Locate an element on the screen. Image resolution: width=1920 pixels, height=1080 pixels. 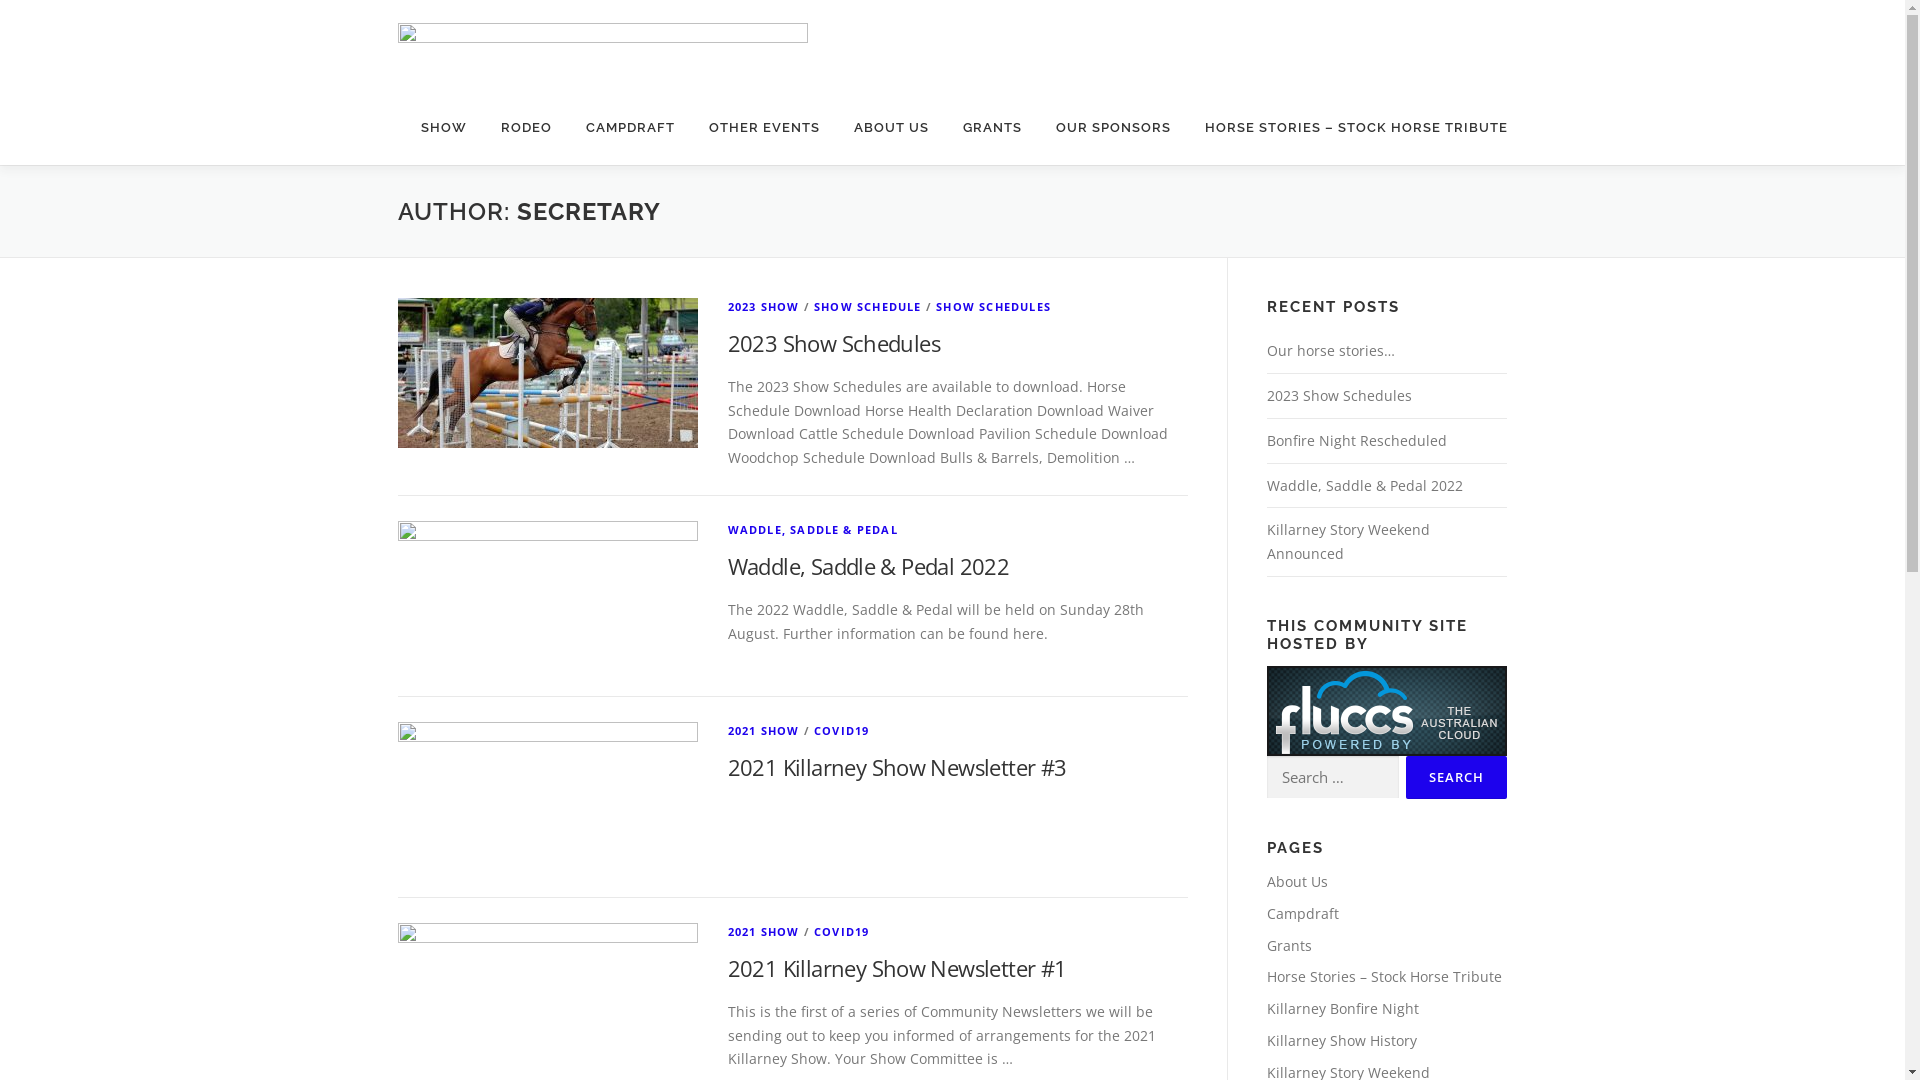
Campdraft is located at coordinates (1302, 914).